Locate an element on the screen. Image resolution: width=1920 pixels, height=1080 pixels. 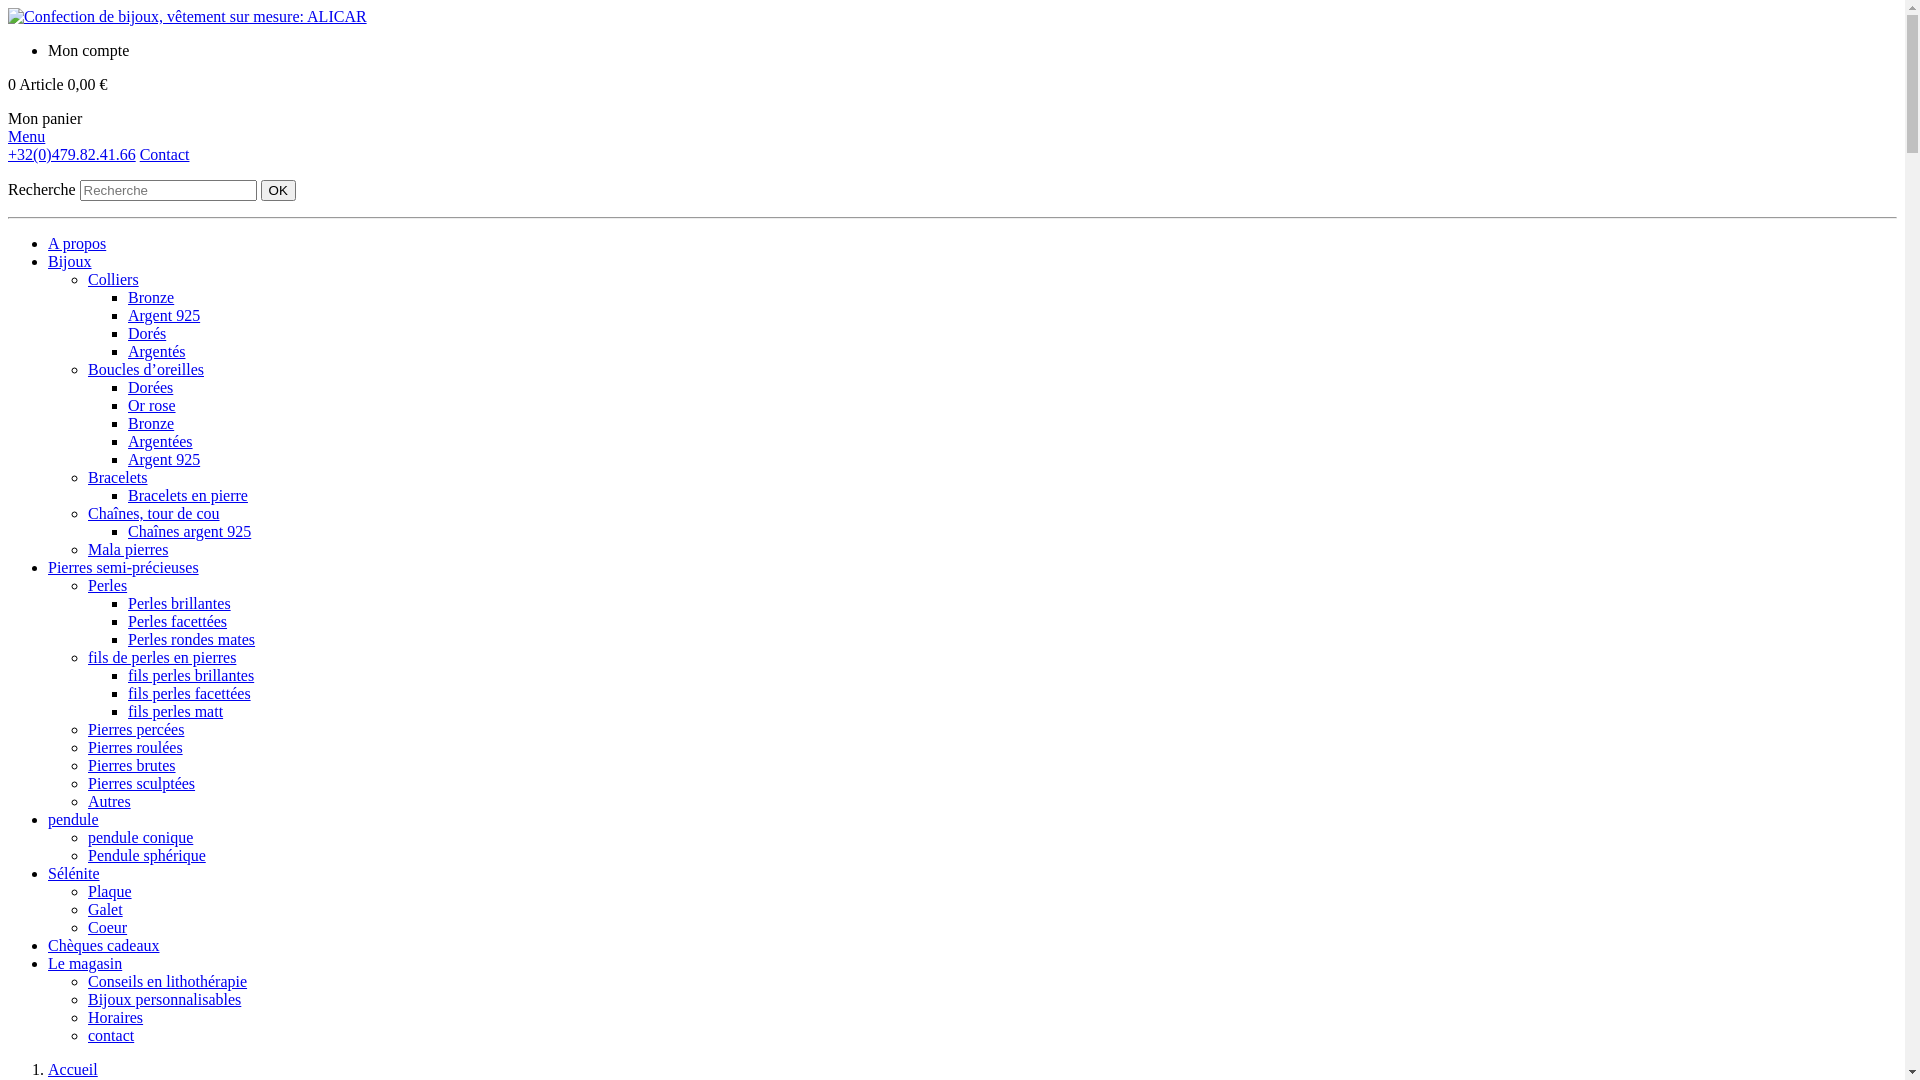
Mon compte is located at coordinates (88, 50).